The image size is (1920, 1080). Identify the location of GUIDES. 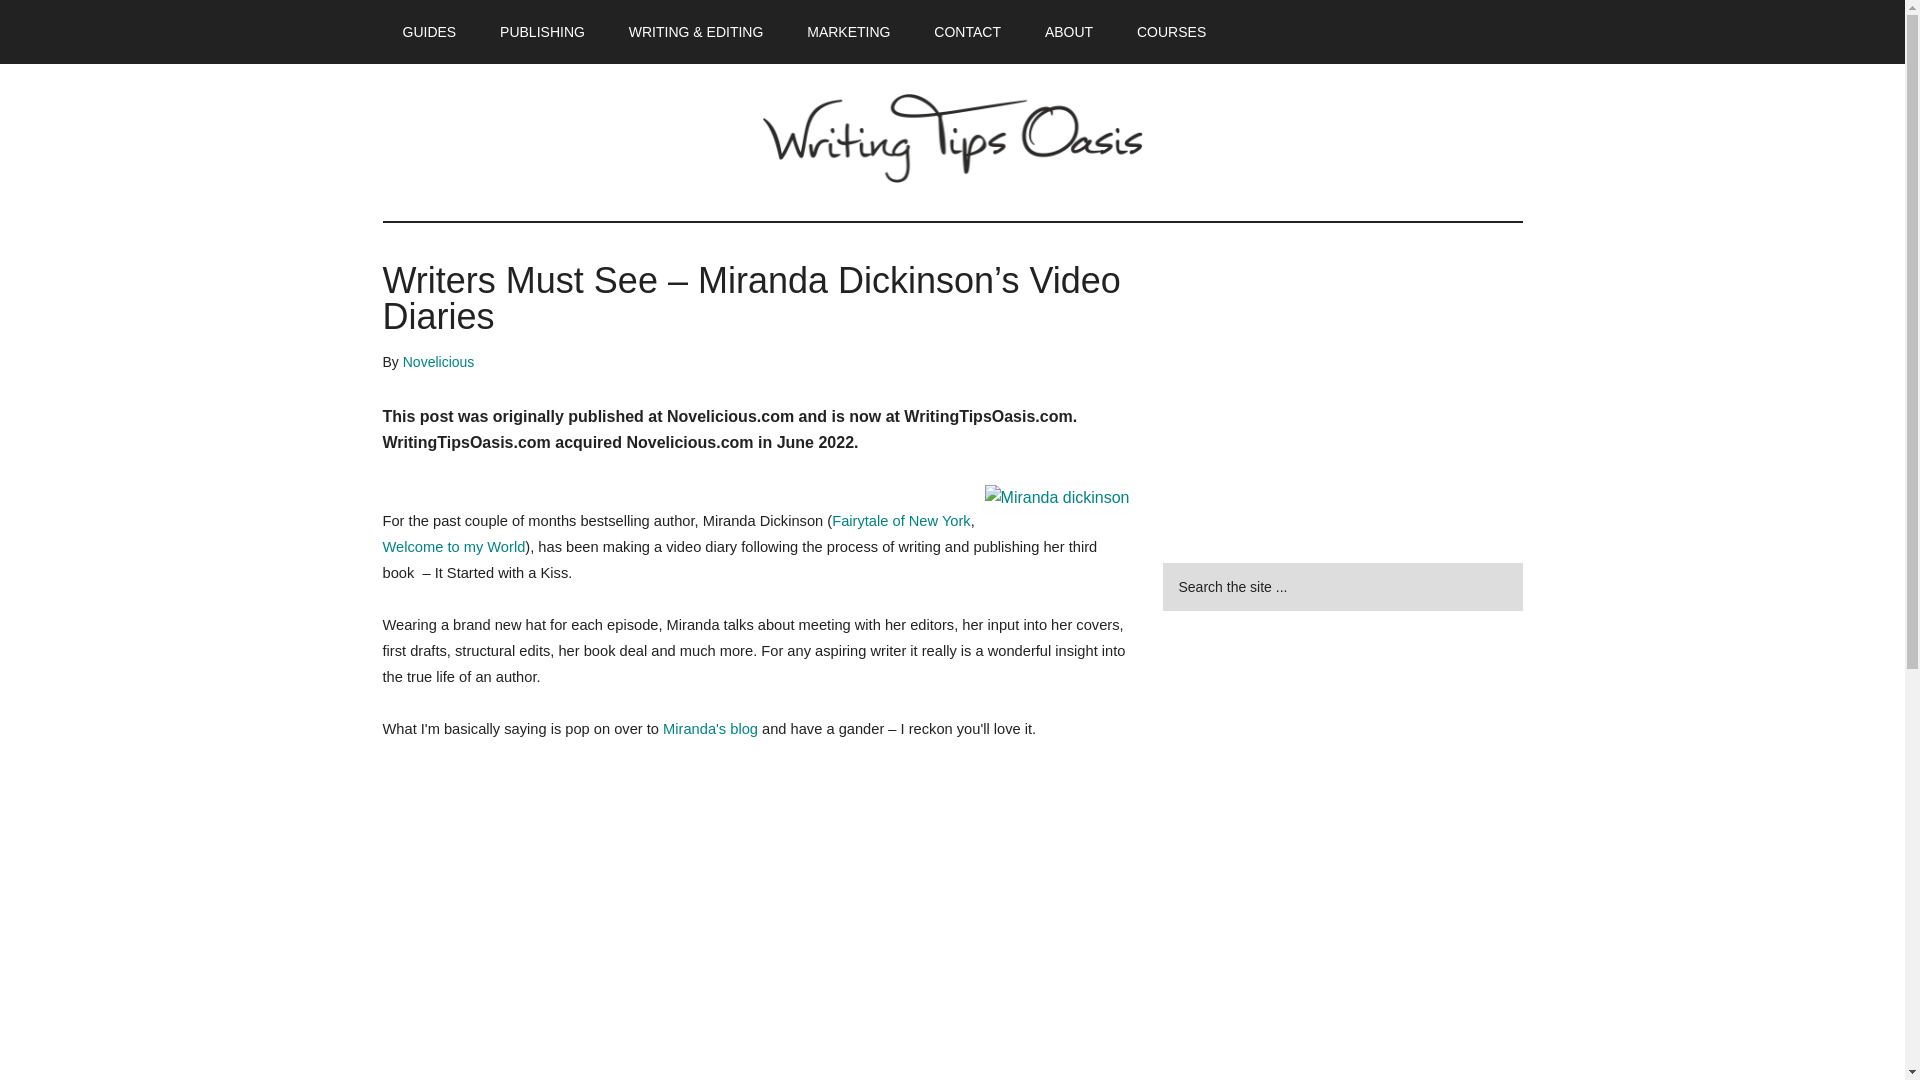
(429, 32).